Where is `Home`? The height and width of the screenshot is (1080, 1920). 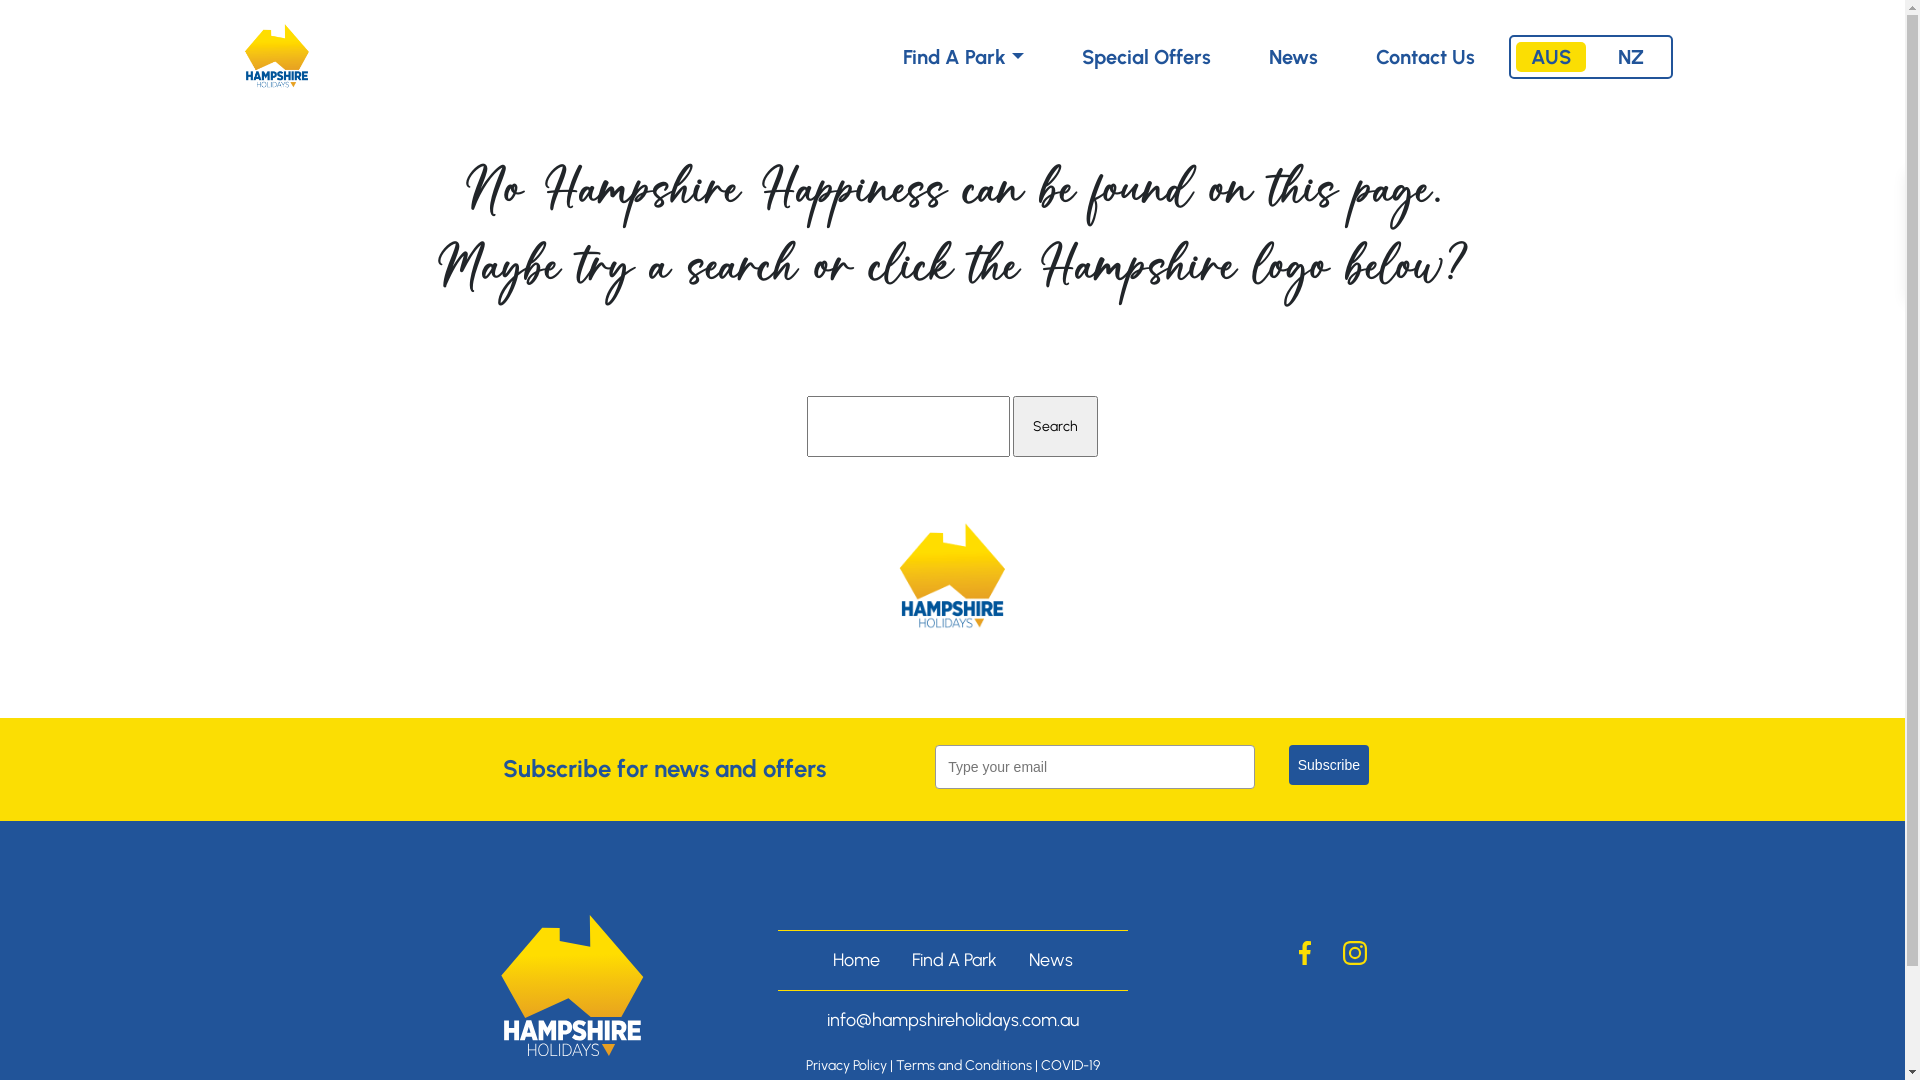
Home is located at coordinates (856, 960).